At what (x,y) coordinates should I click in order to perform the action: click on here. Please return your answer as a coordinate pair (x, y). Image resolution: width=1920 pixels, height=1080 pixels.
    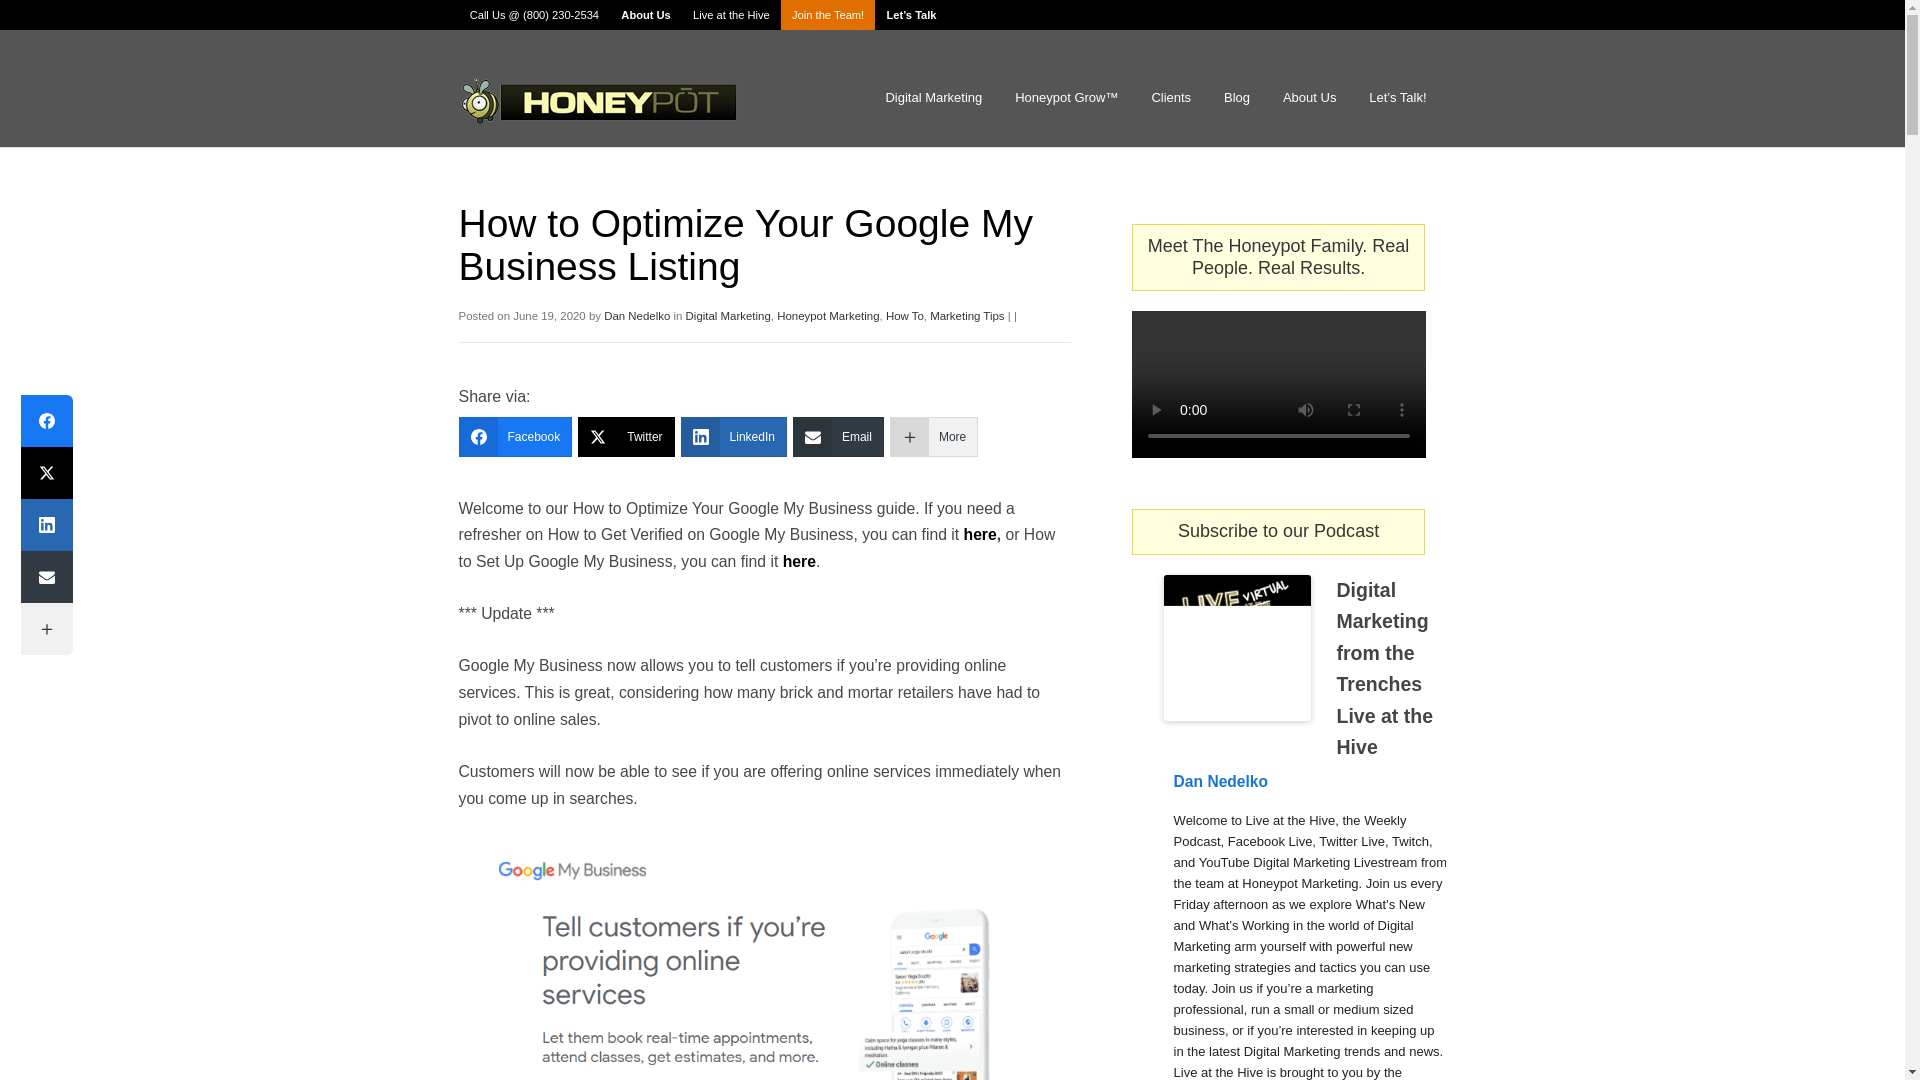
    Looking at the image, I should click on (980, 534).